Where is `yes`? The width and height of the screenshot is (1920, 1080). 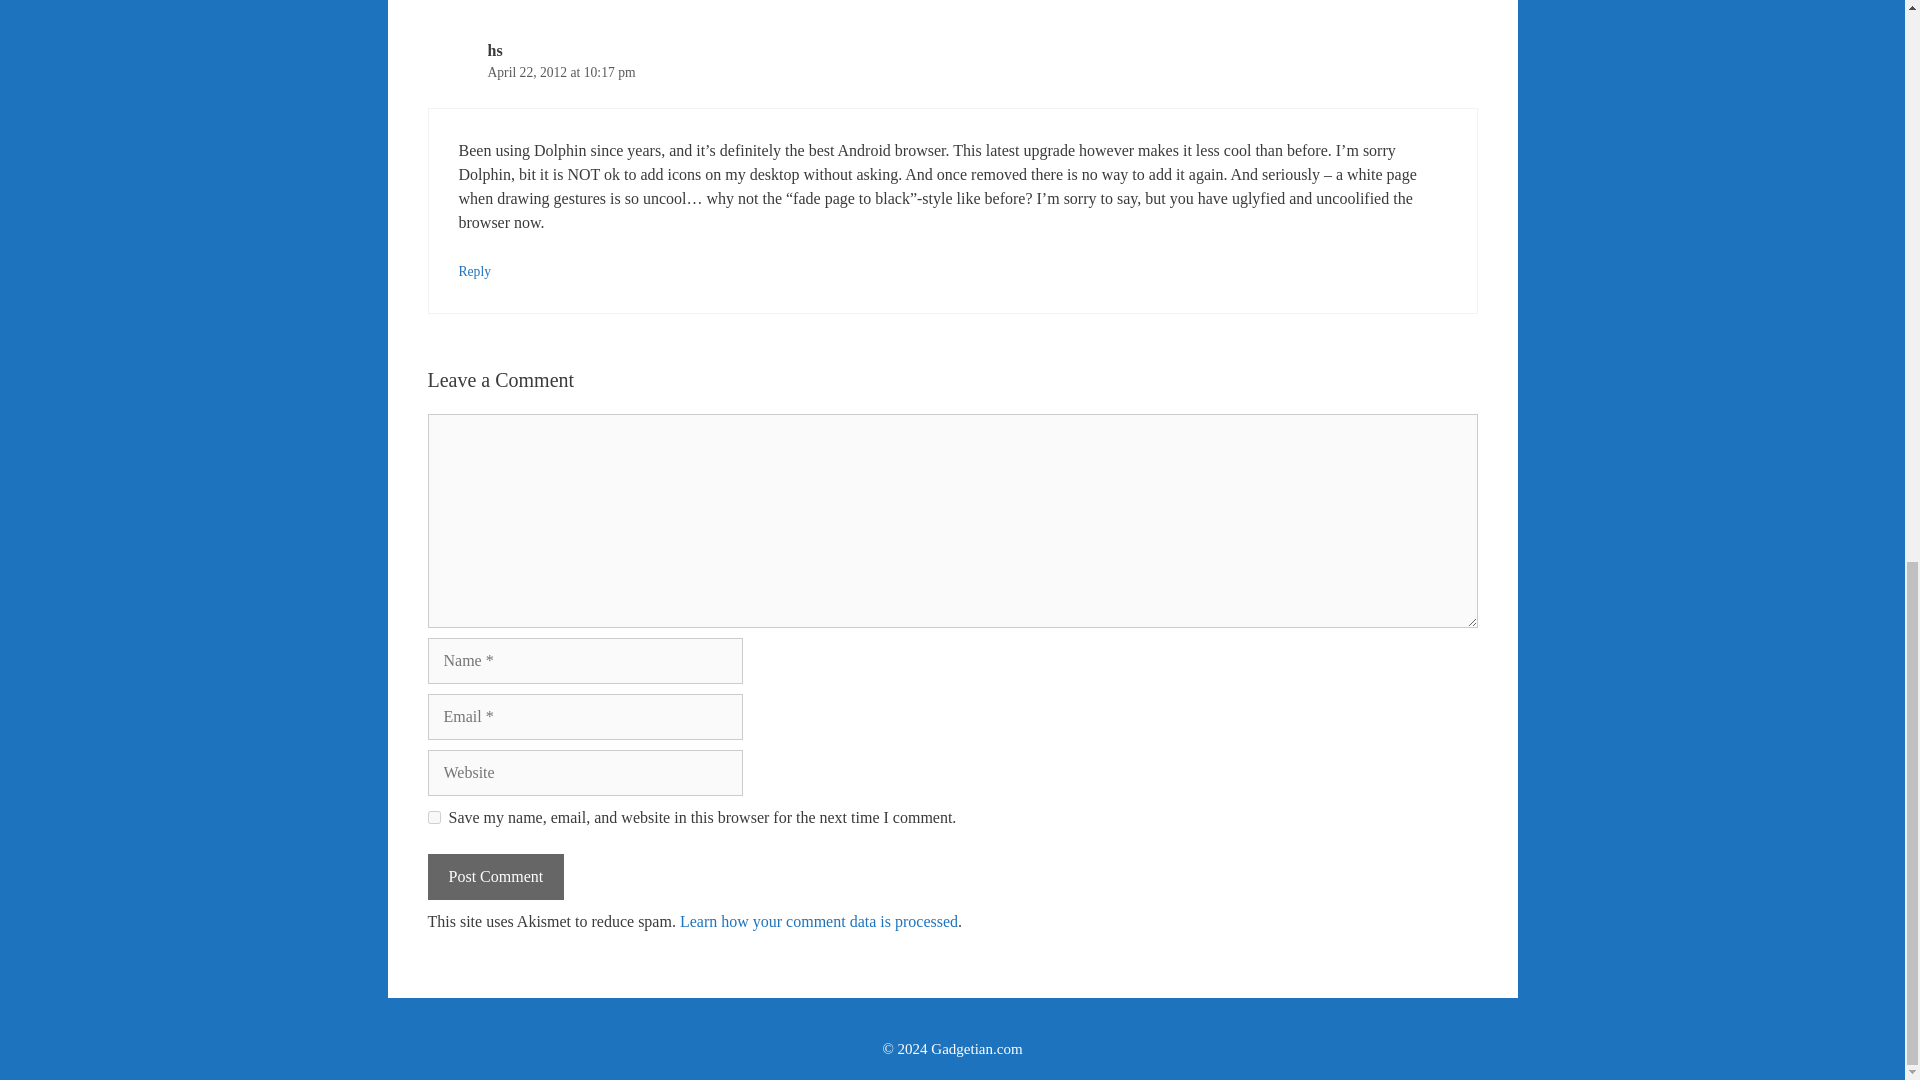
yes is located at coordinates (434, 818).